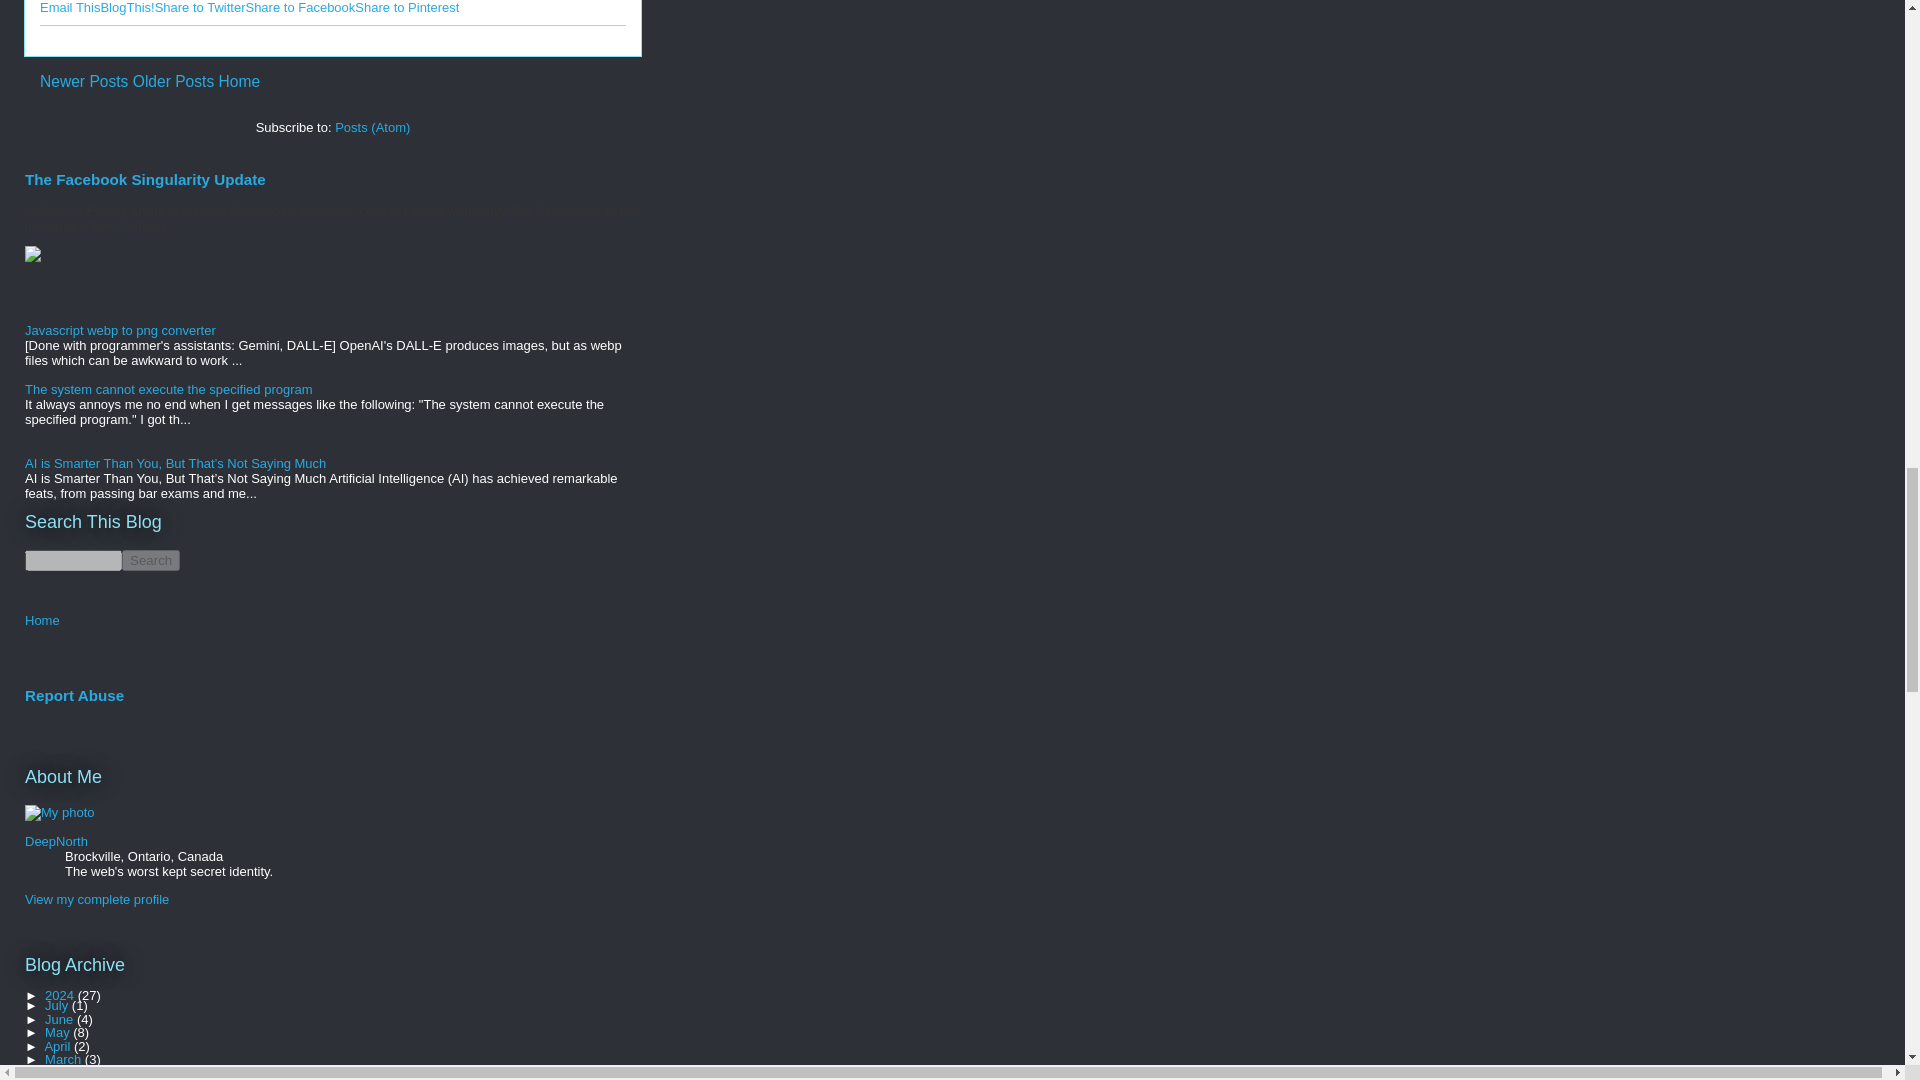 The width and height of the screenshot is (1920, 1080). I want to click on search, so click(151, 560).